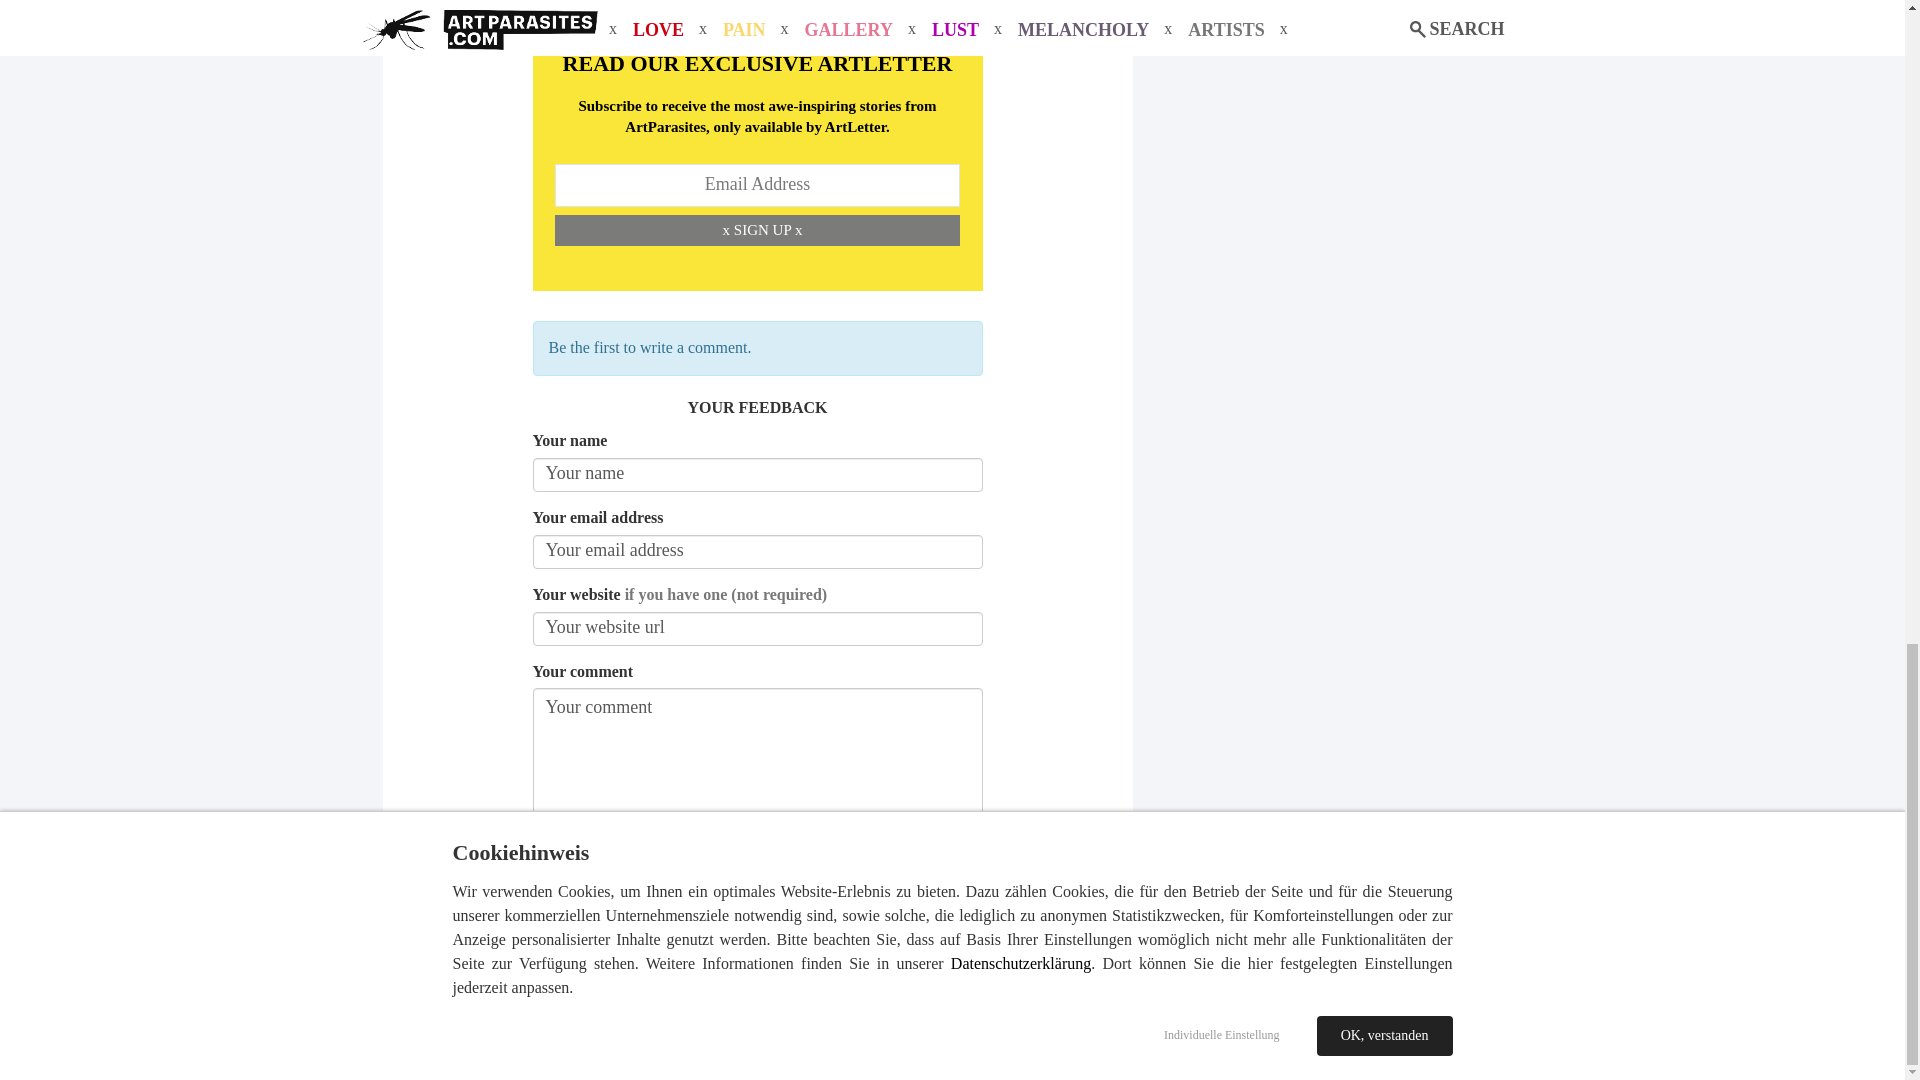  Describe the element at coordinates (1054, 1031) in the screenshot. I see `DISCLAIMER` at that location.